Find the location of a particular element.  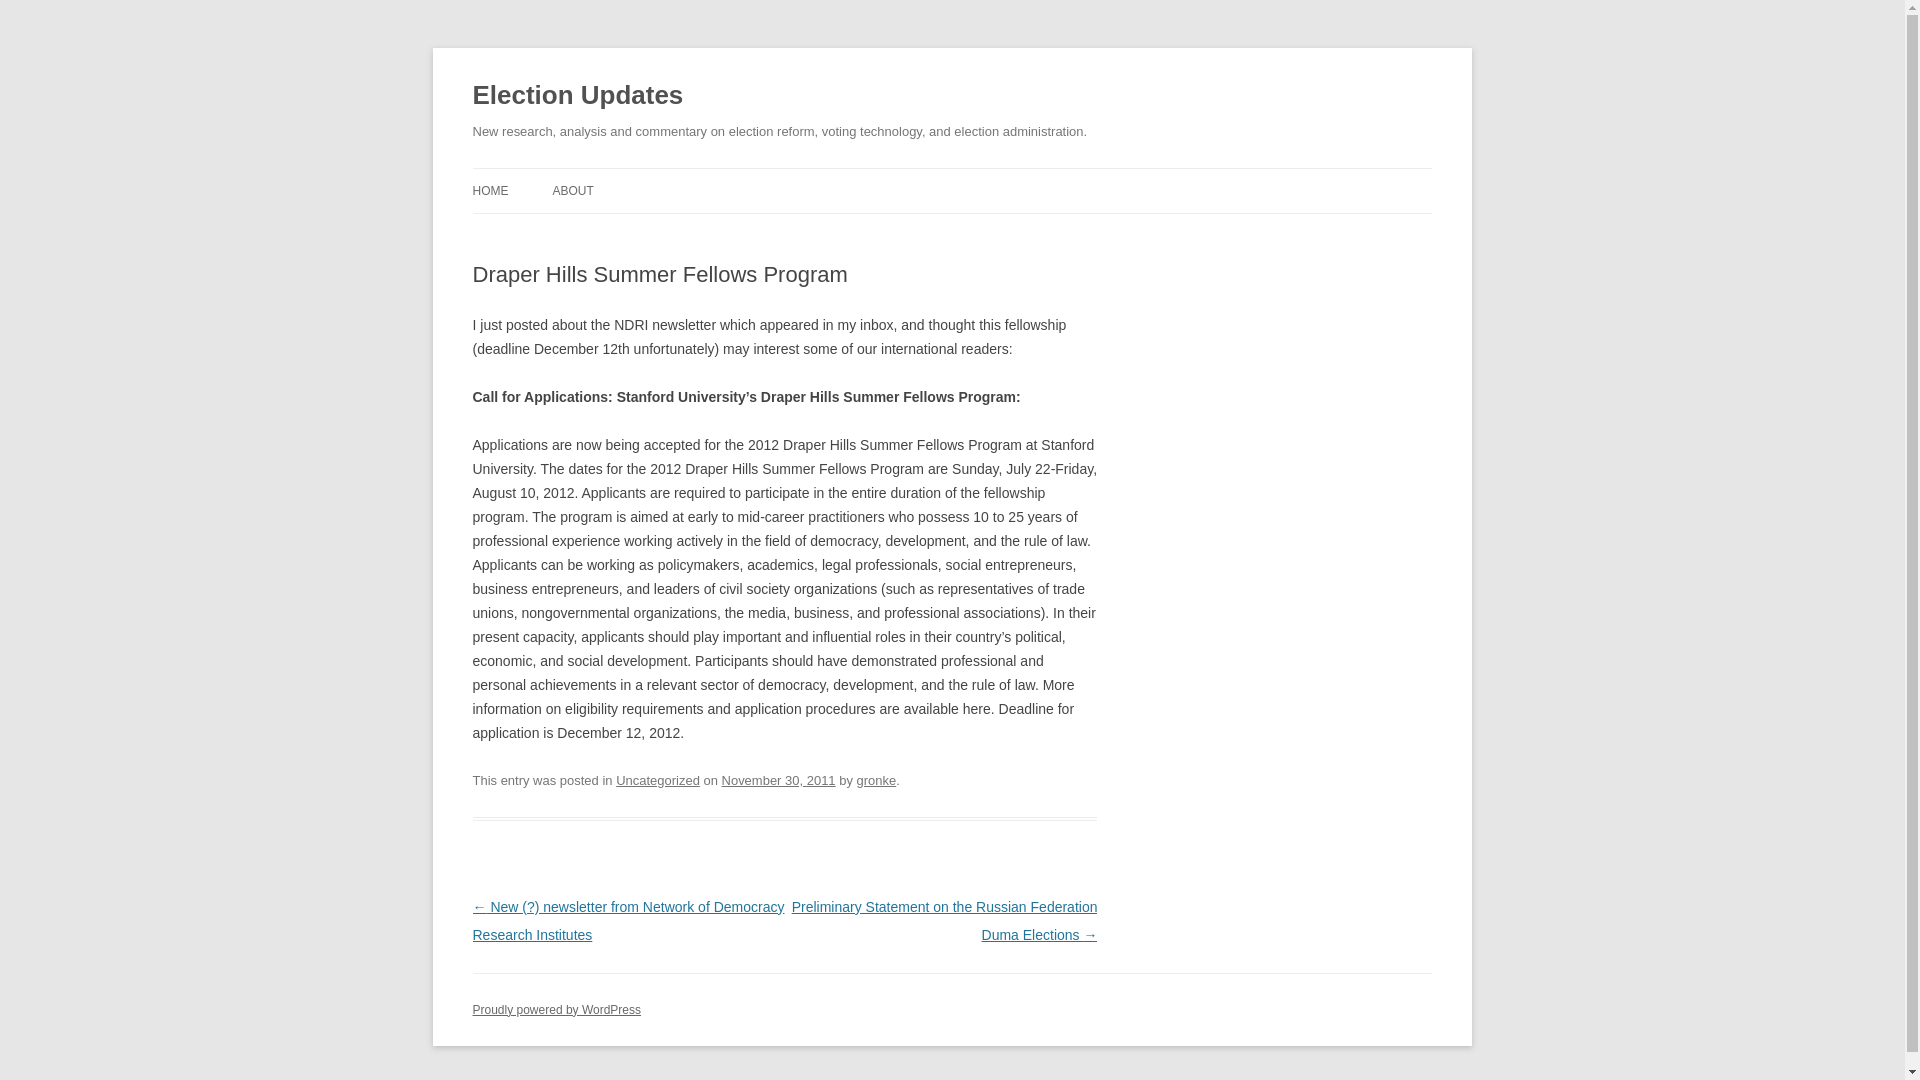

11:28 am is located at coordinates (778, 780).